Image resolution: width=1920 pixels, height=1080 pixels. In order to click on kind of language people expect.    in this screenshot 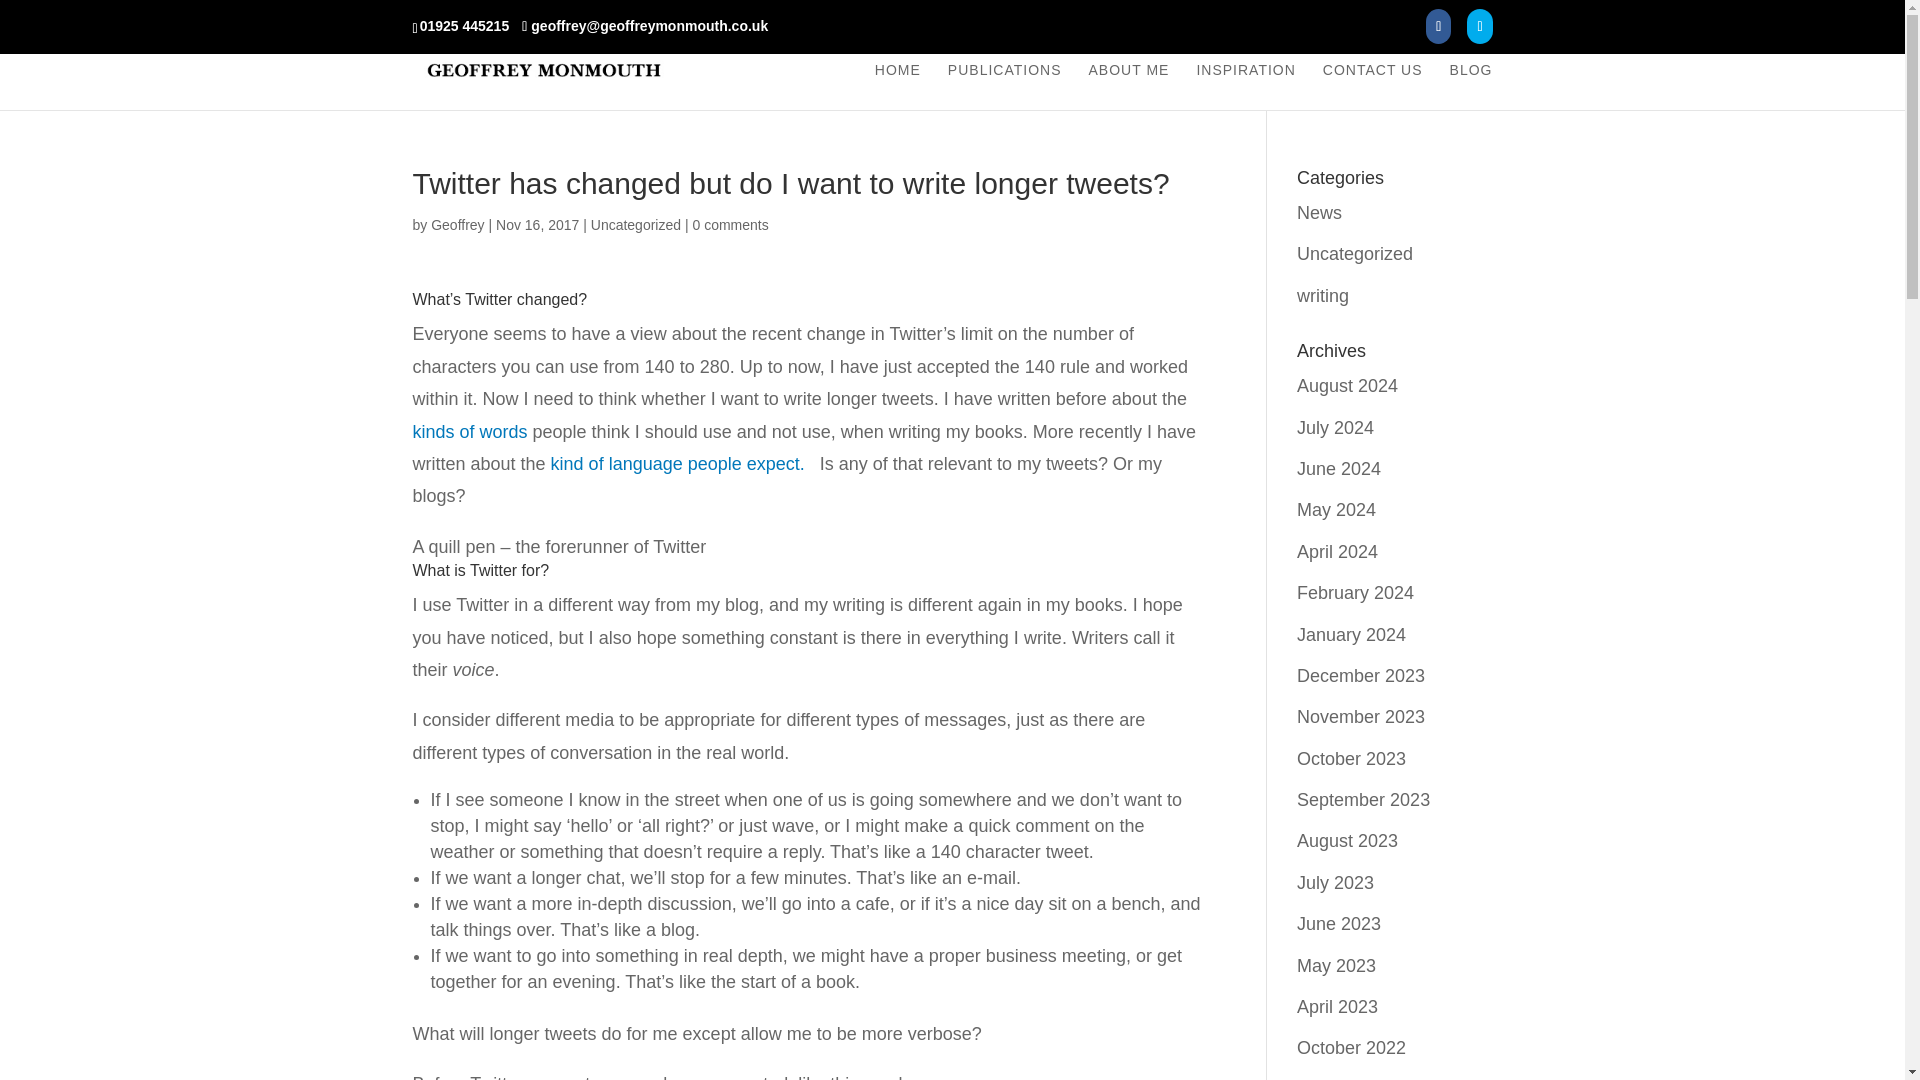, I will do `click(685, 464)`.